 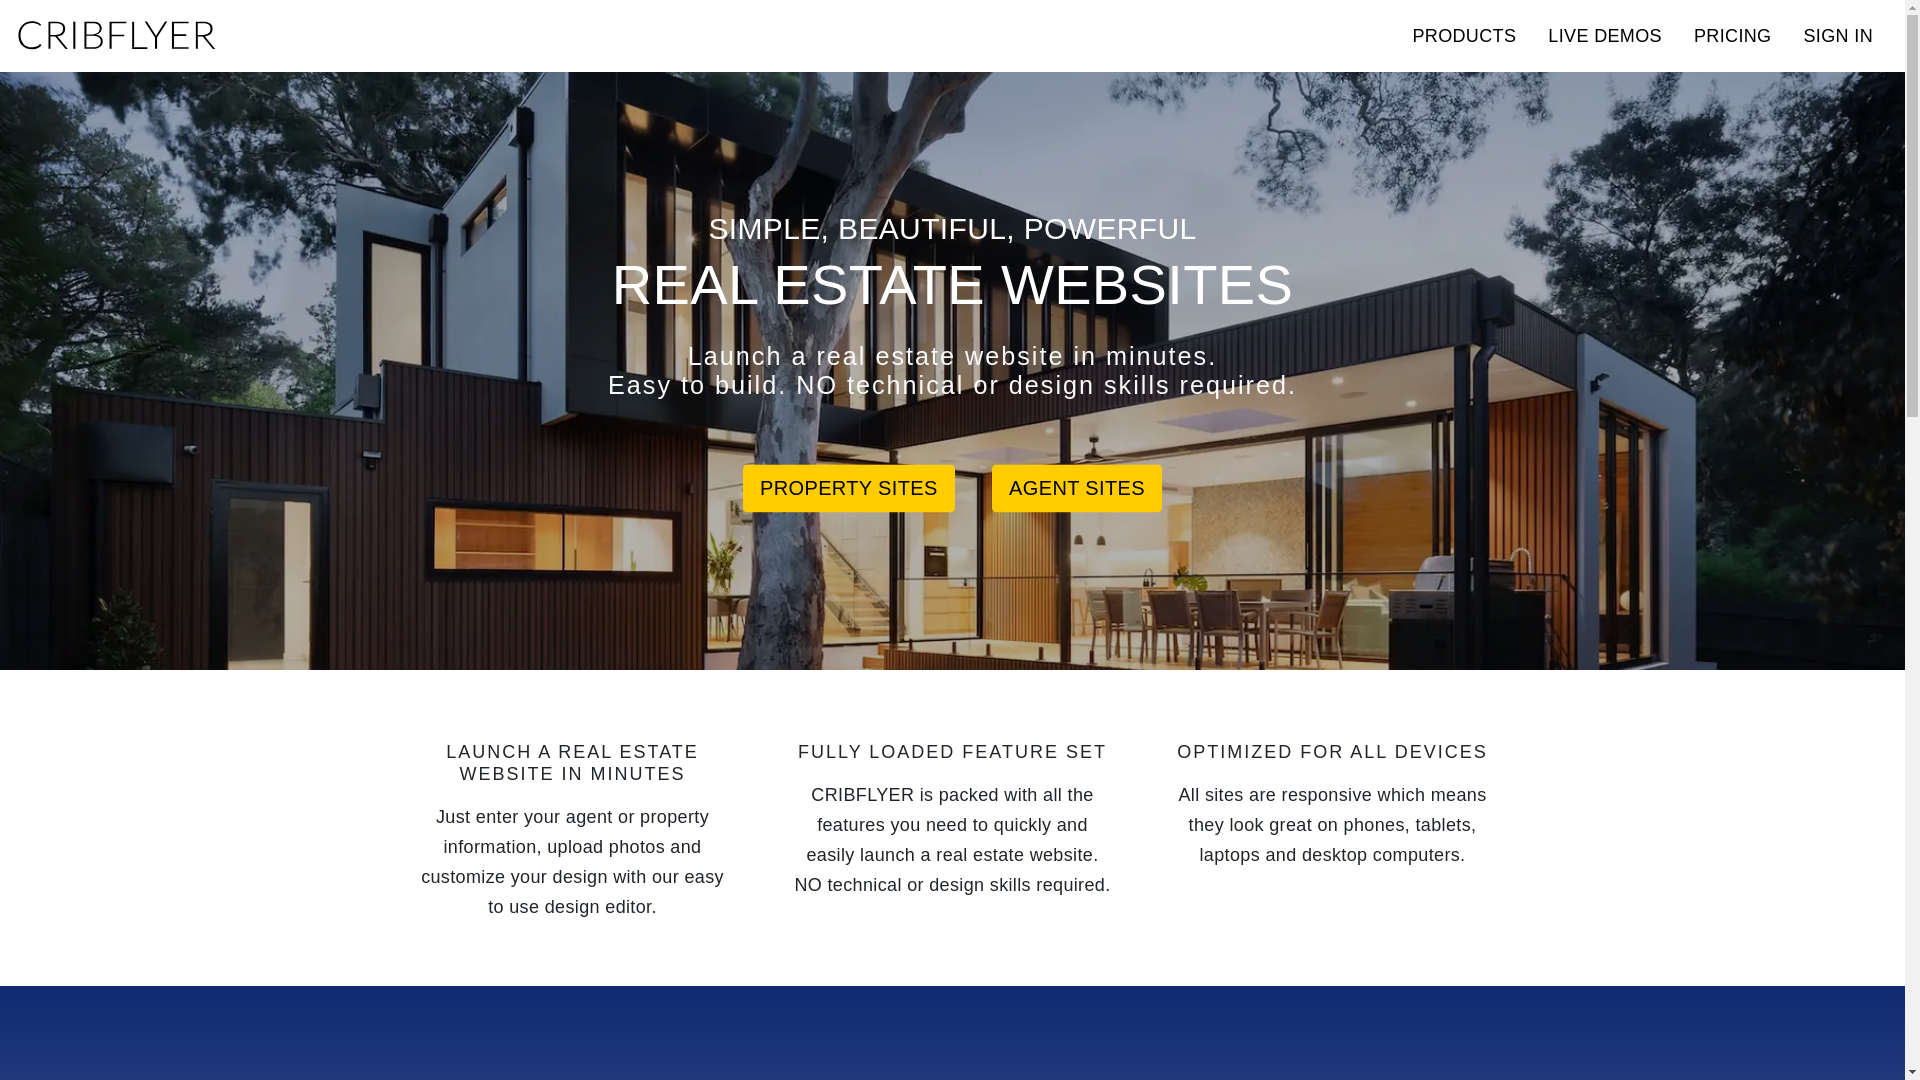 I want to click on LIVE DEMOS, so click(x=1605, y=36).